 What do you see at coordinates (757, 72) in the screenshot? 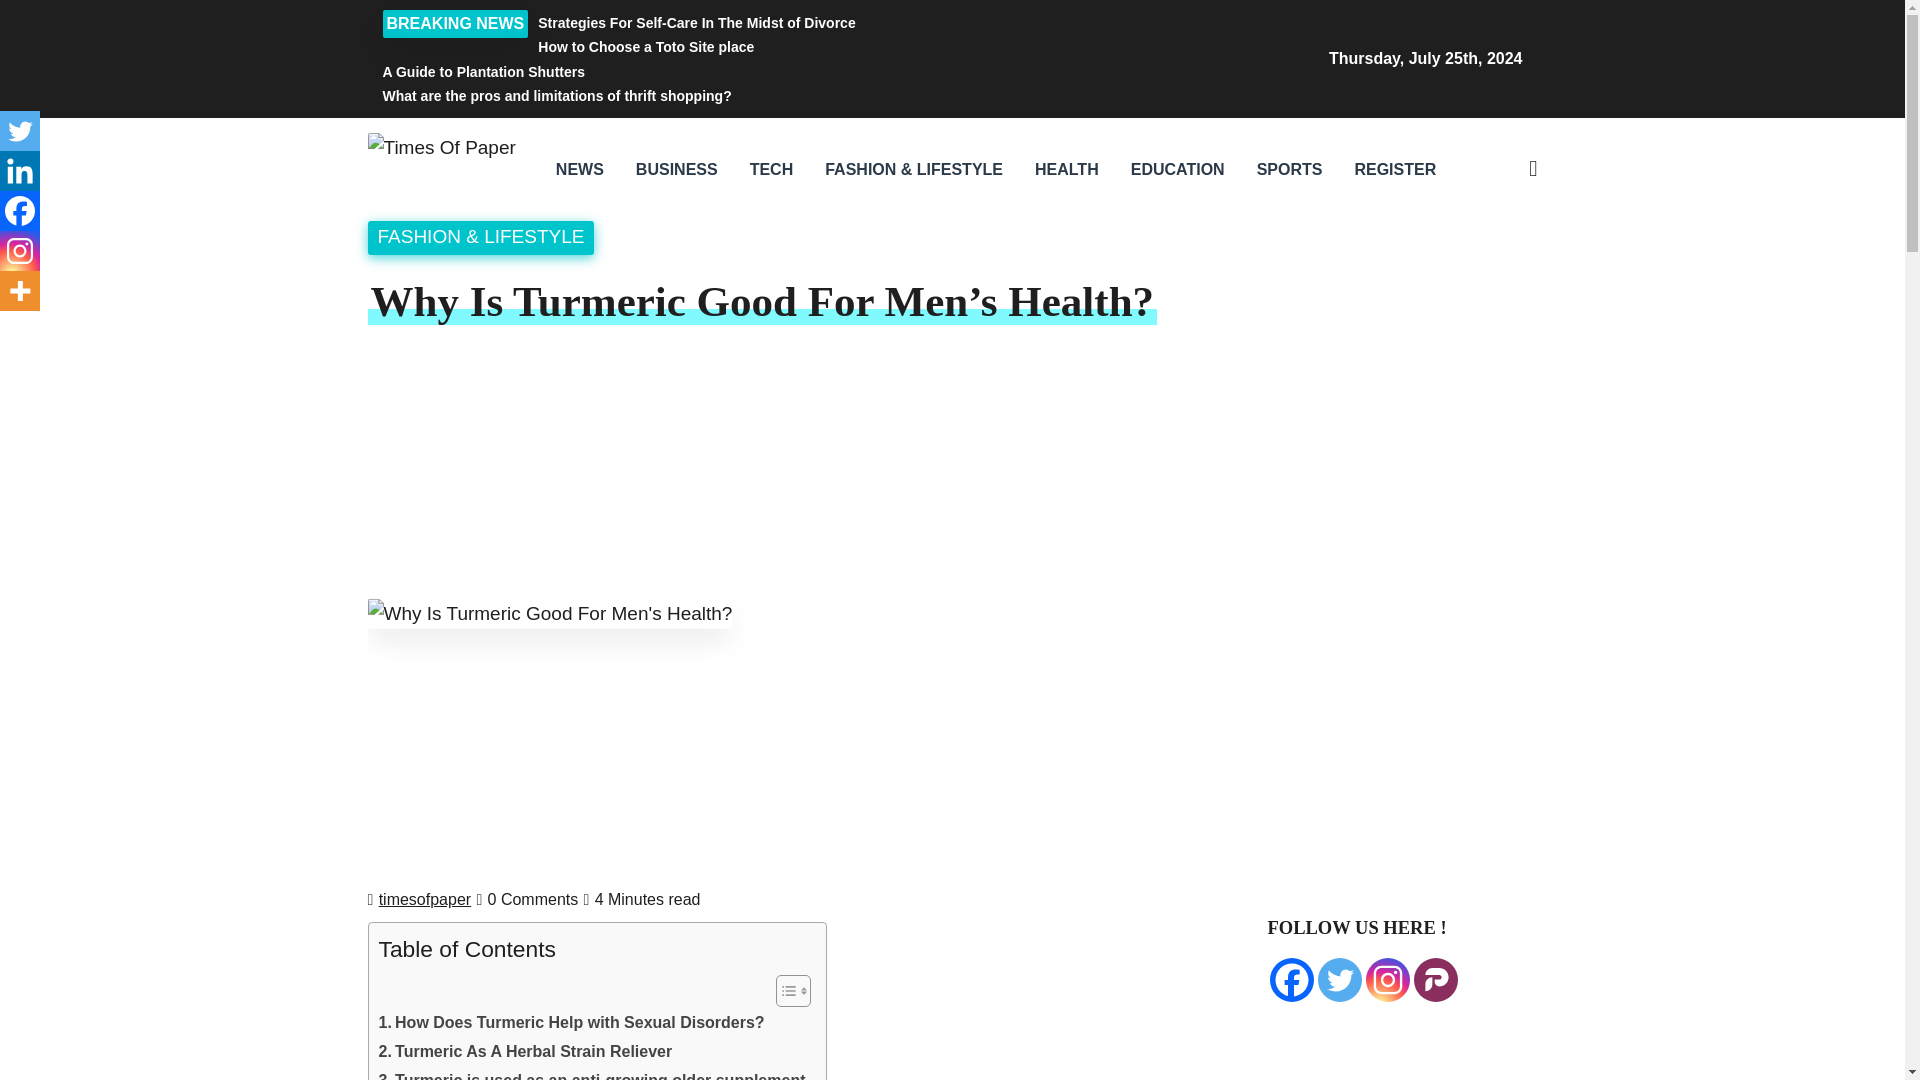
I see `A Guide to Plantation Shutters` at bounding box center [757, 72].